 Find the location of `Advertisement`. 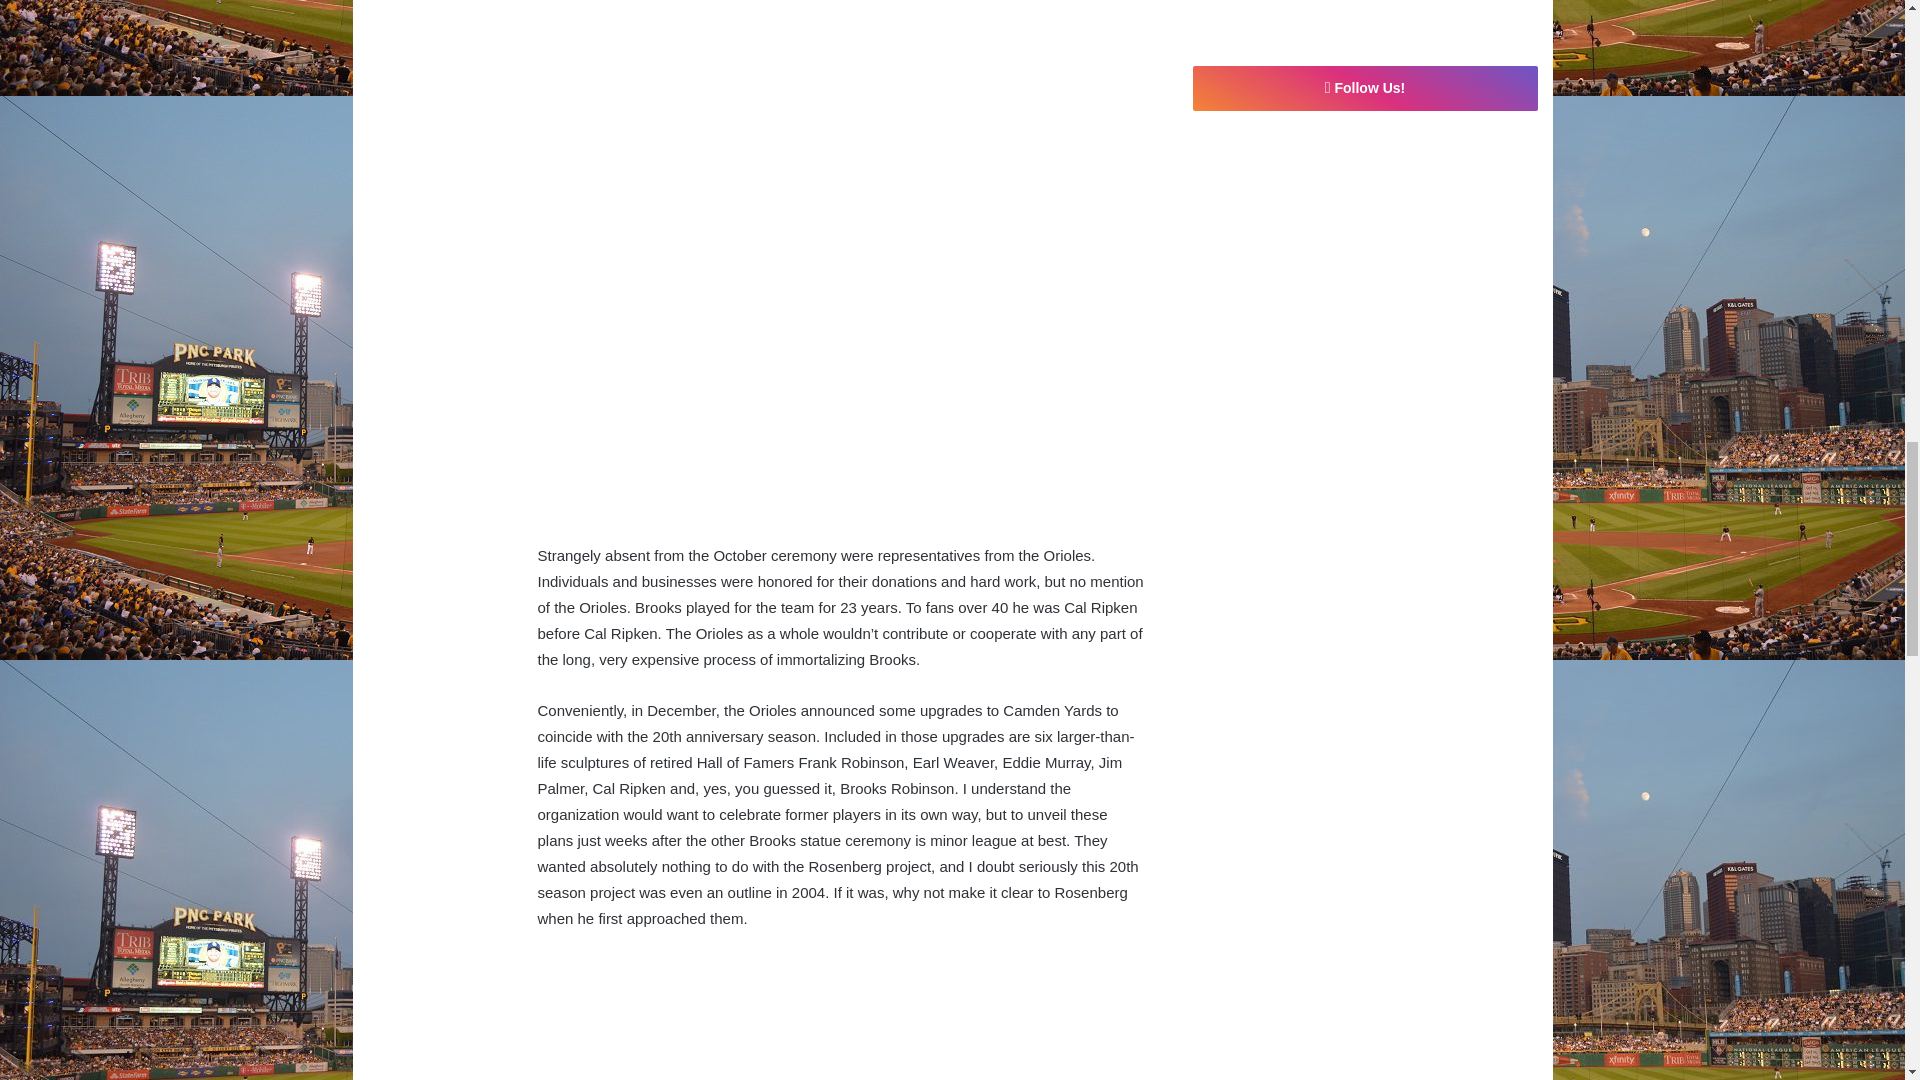

Advertisement is located at coordinates (842, 403).